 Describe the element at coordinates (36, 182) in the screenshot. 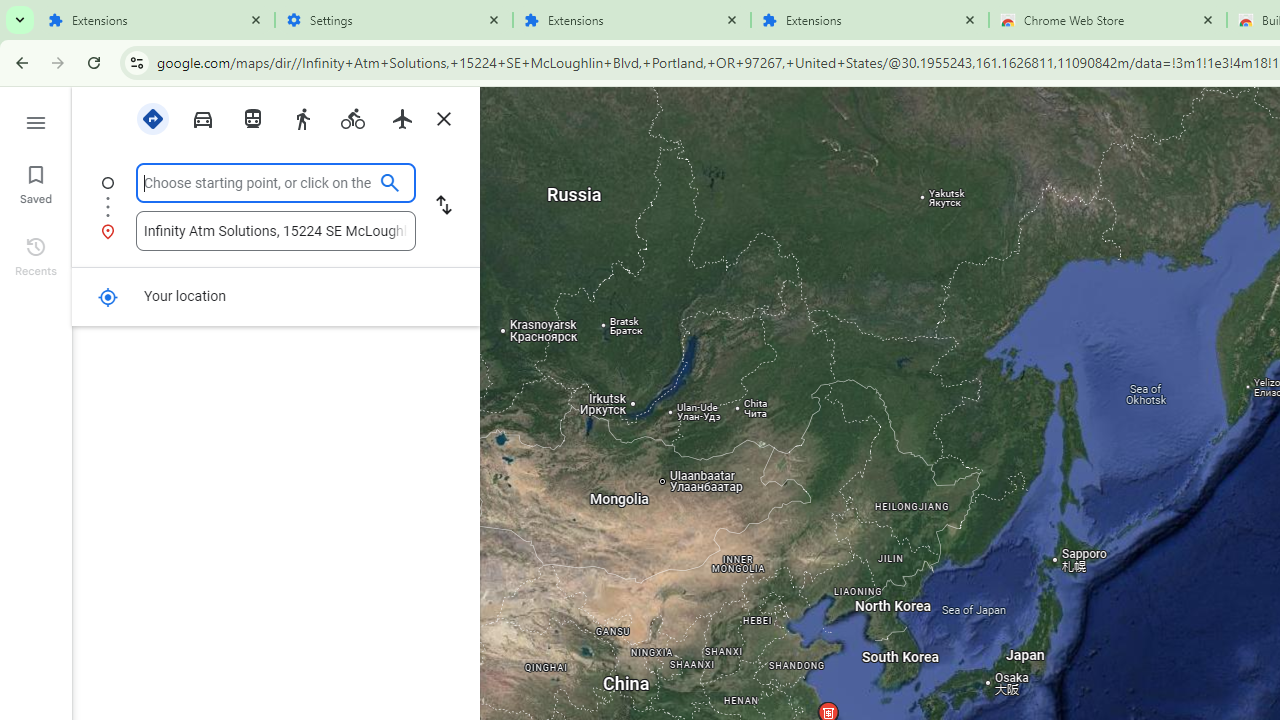

I see `Saved` at that location.